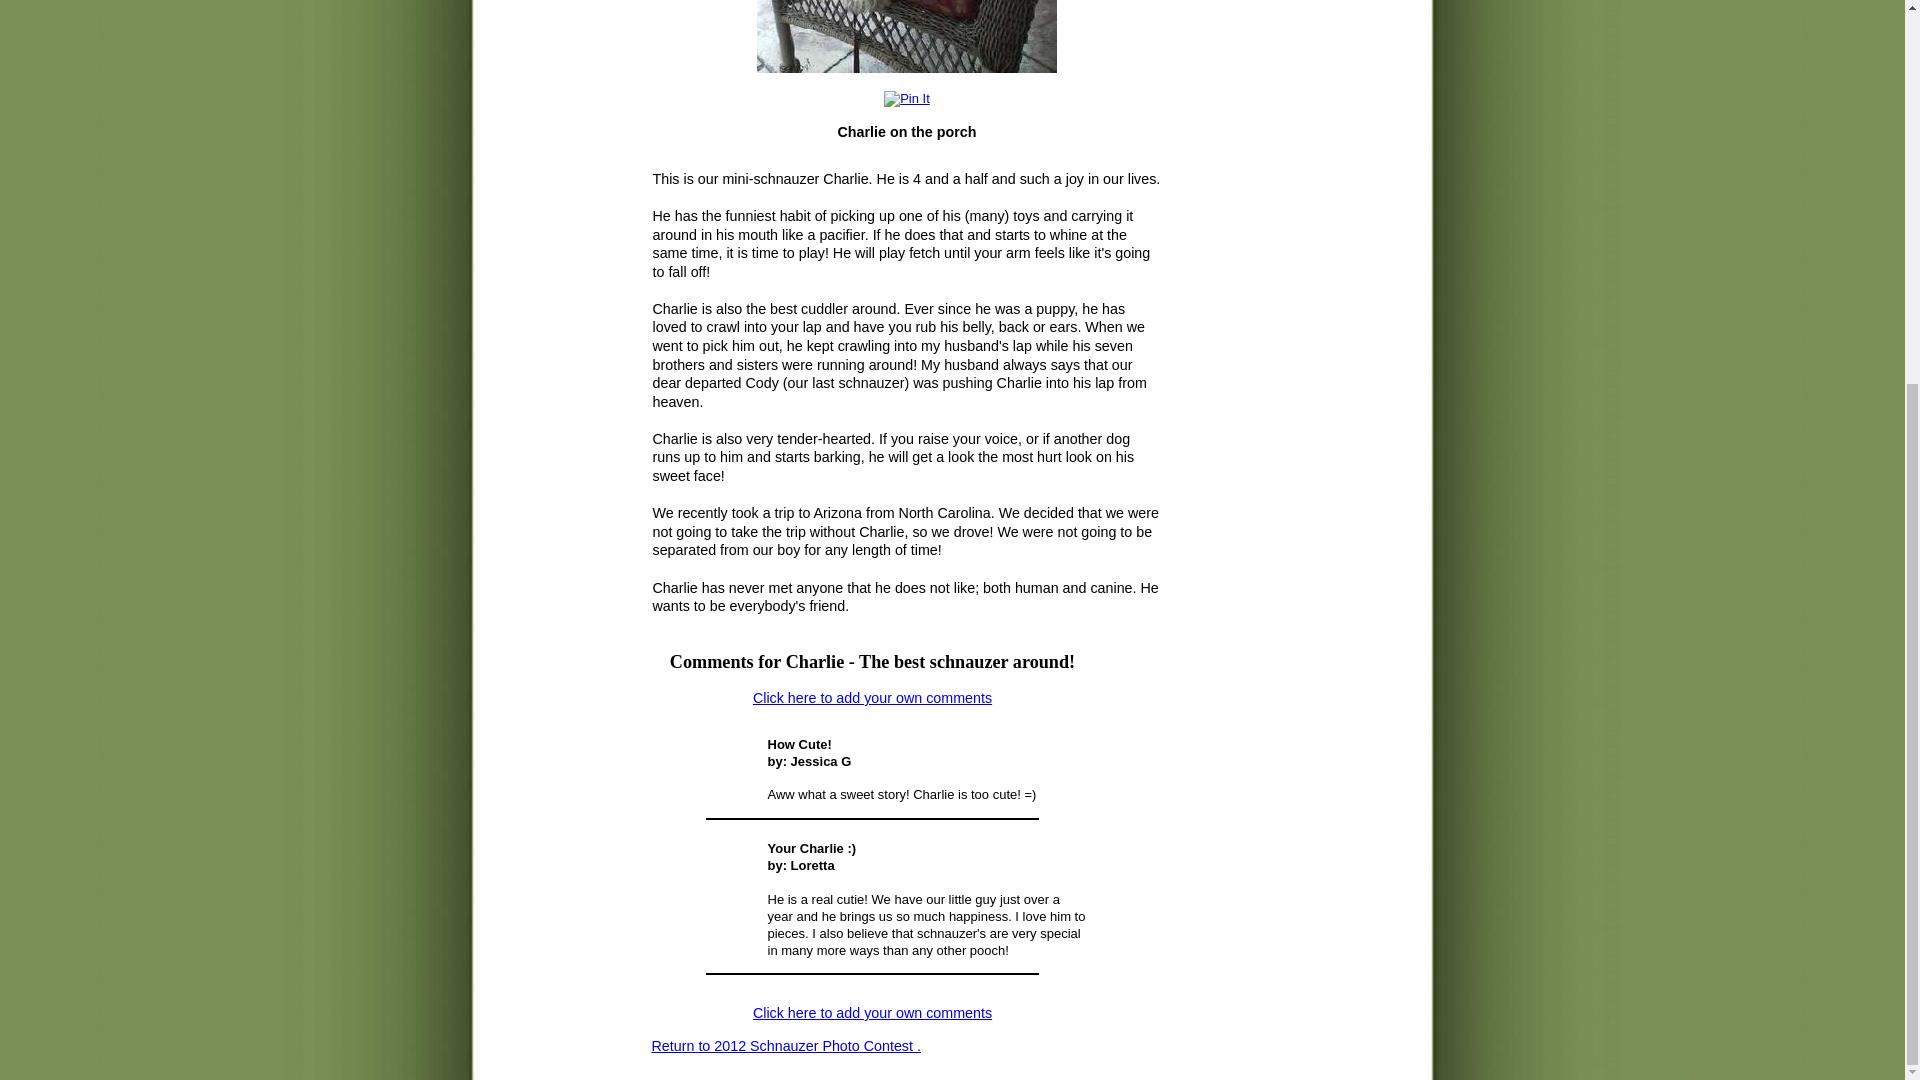 Image resolution: width=1920 pixels, height=1080 pixels. I want to click on Return to 2012 Schnauzer Photo Contest ., so click(786, 1046).